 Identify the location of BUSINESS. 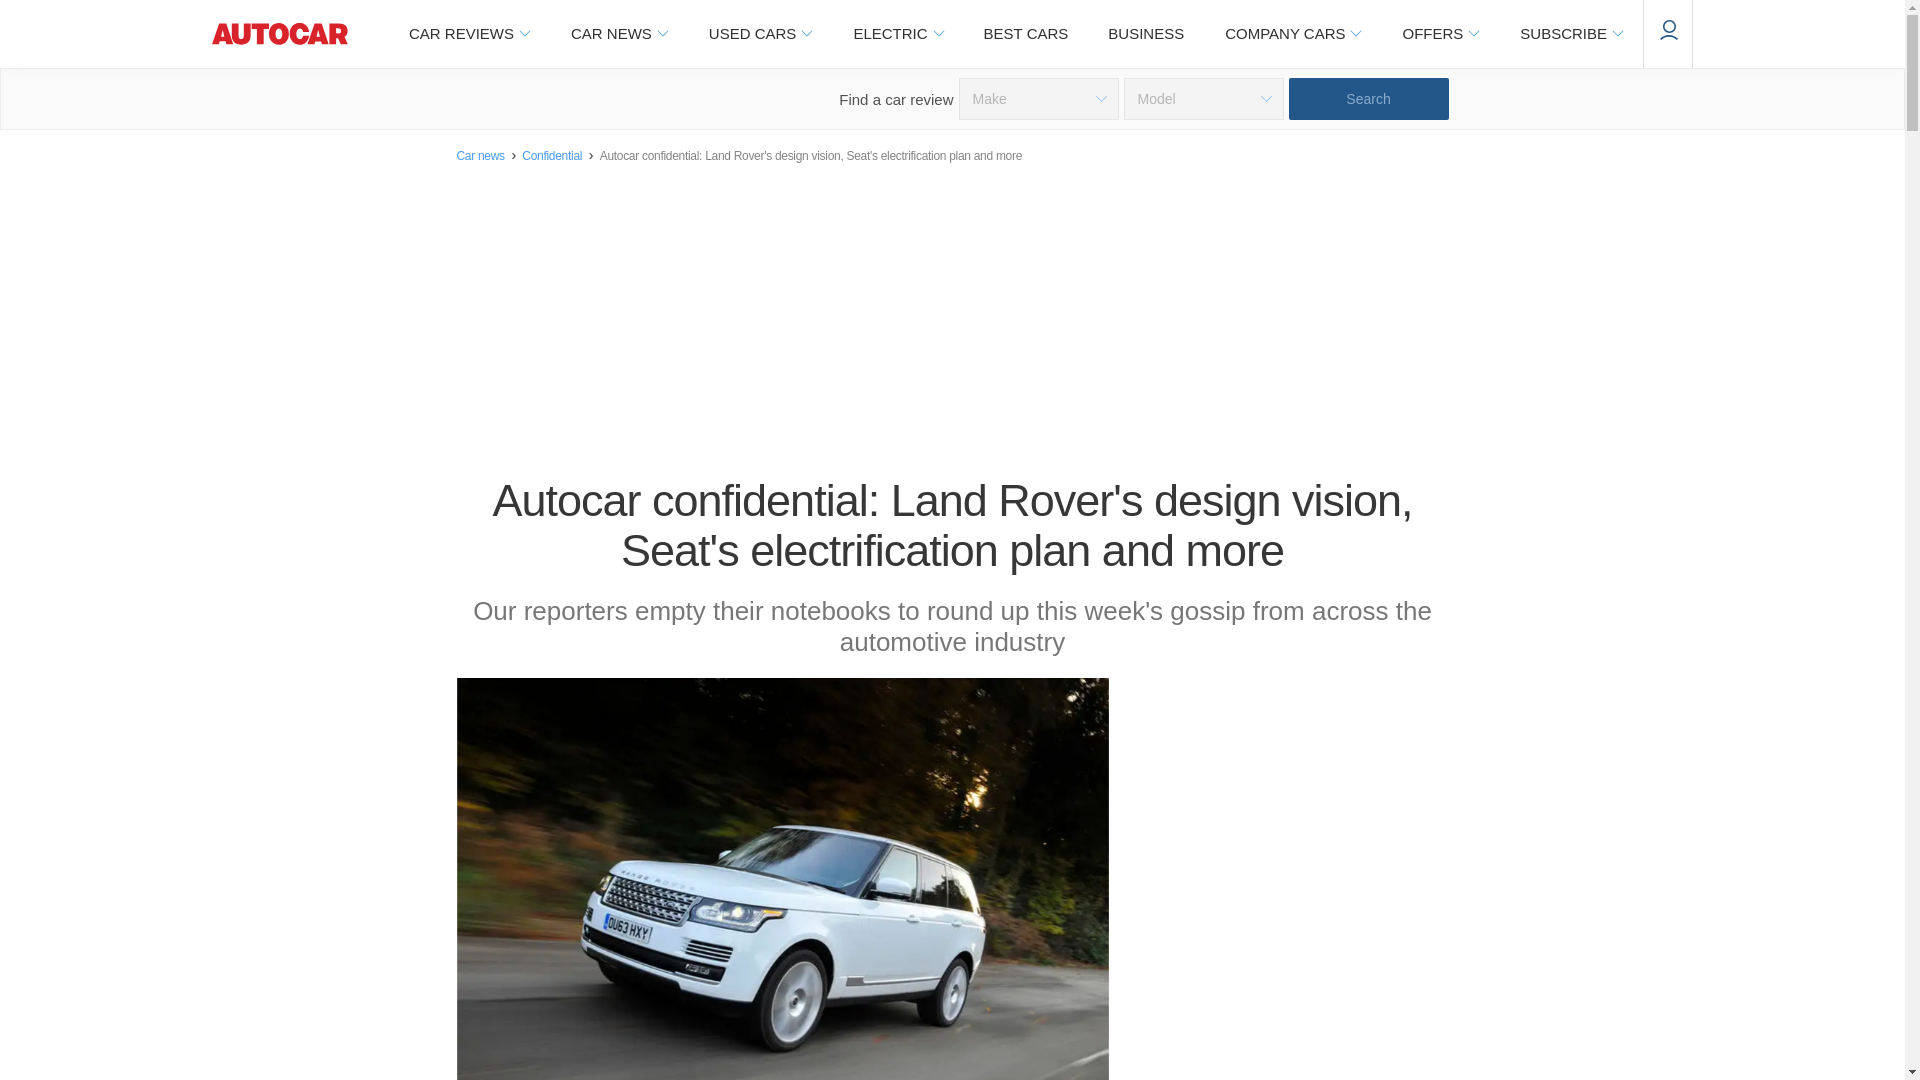
(1146, 34).